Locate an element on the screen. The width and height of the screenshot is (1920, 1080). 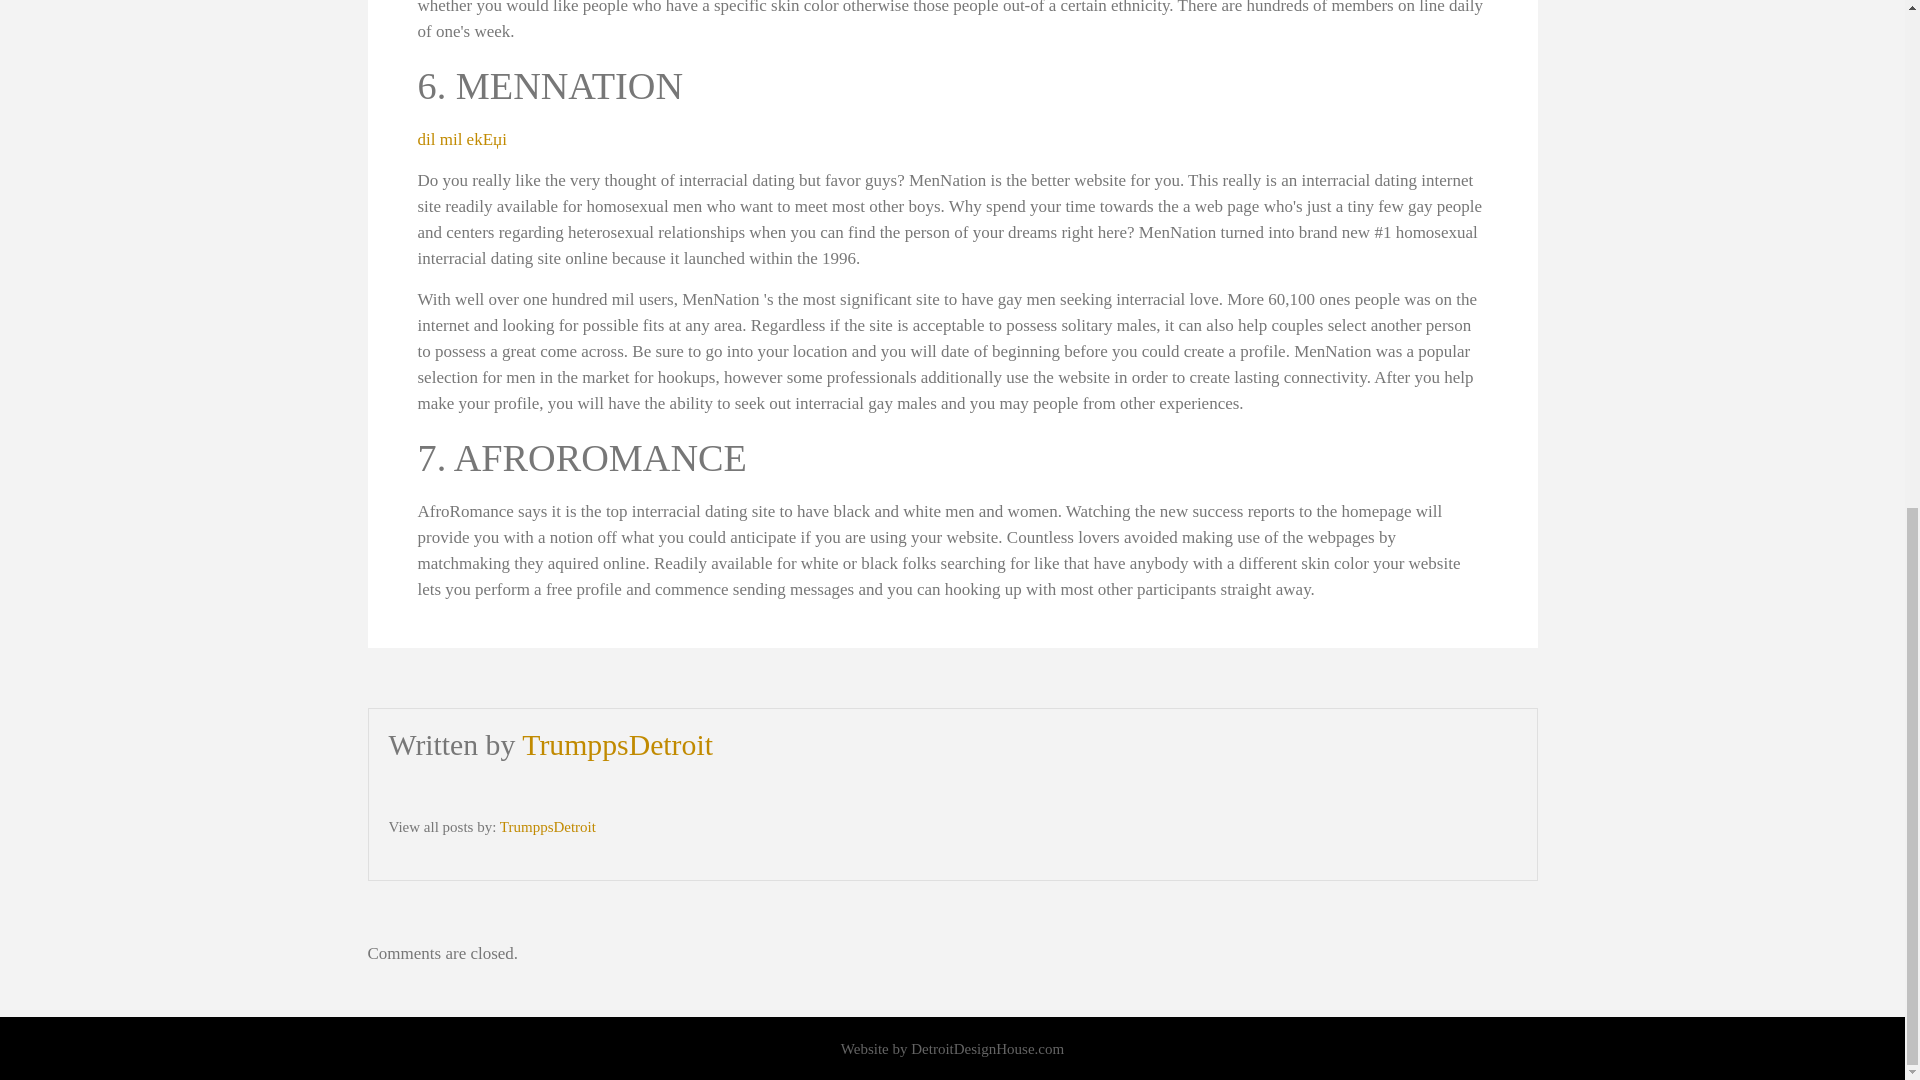
TrumppsDetroit is located at coordinates (547, 825).